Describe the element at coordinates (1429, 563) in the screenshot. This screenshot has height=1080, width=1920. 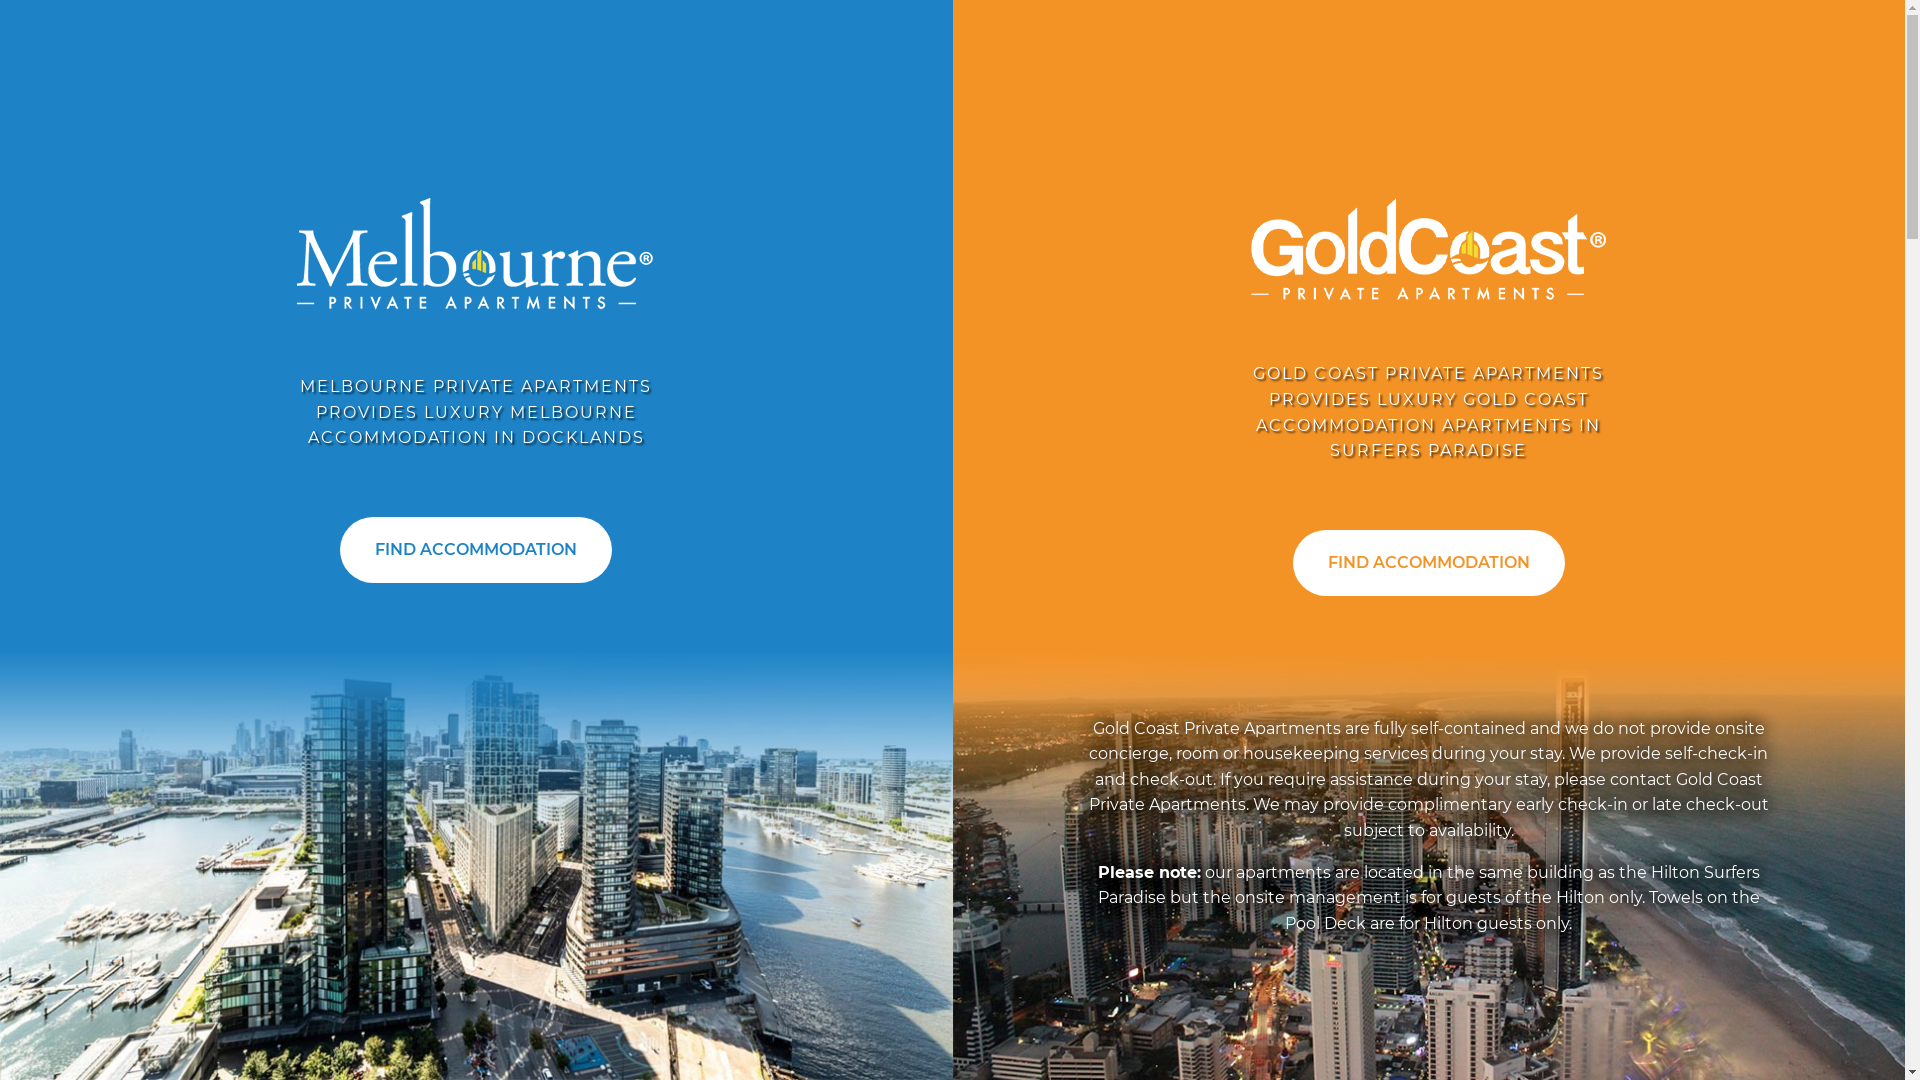
I see `FIND ACCOMMODATION` at that location.